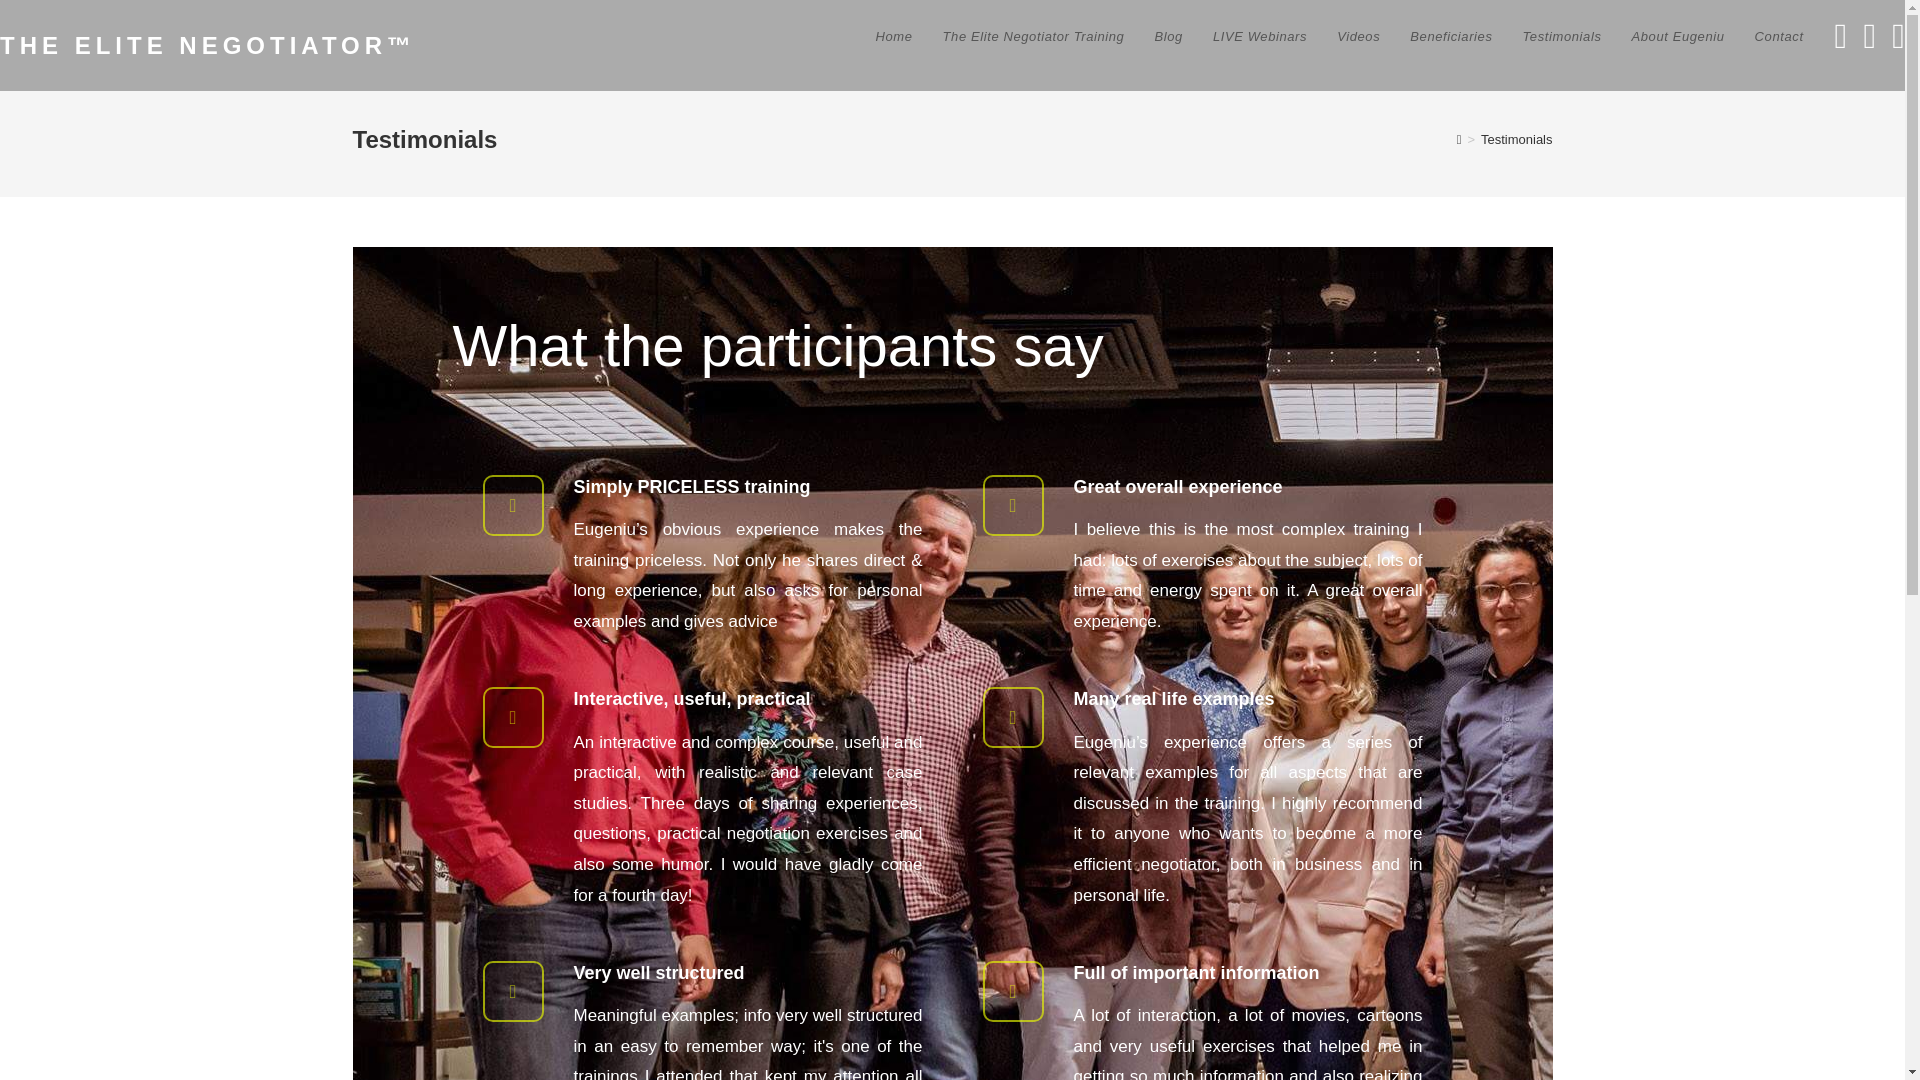 This screenshot has width=1920, height=1080. What do you see at coordinates (1451, 37) in the screenshot?
I see `Beneficiaries` at bounding box center [1451, 37].